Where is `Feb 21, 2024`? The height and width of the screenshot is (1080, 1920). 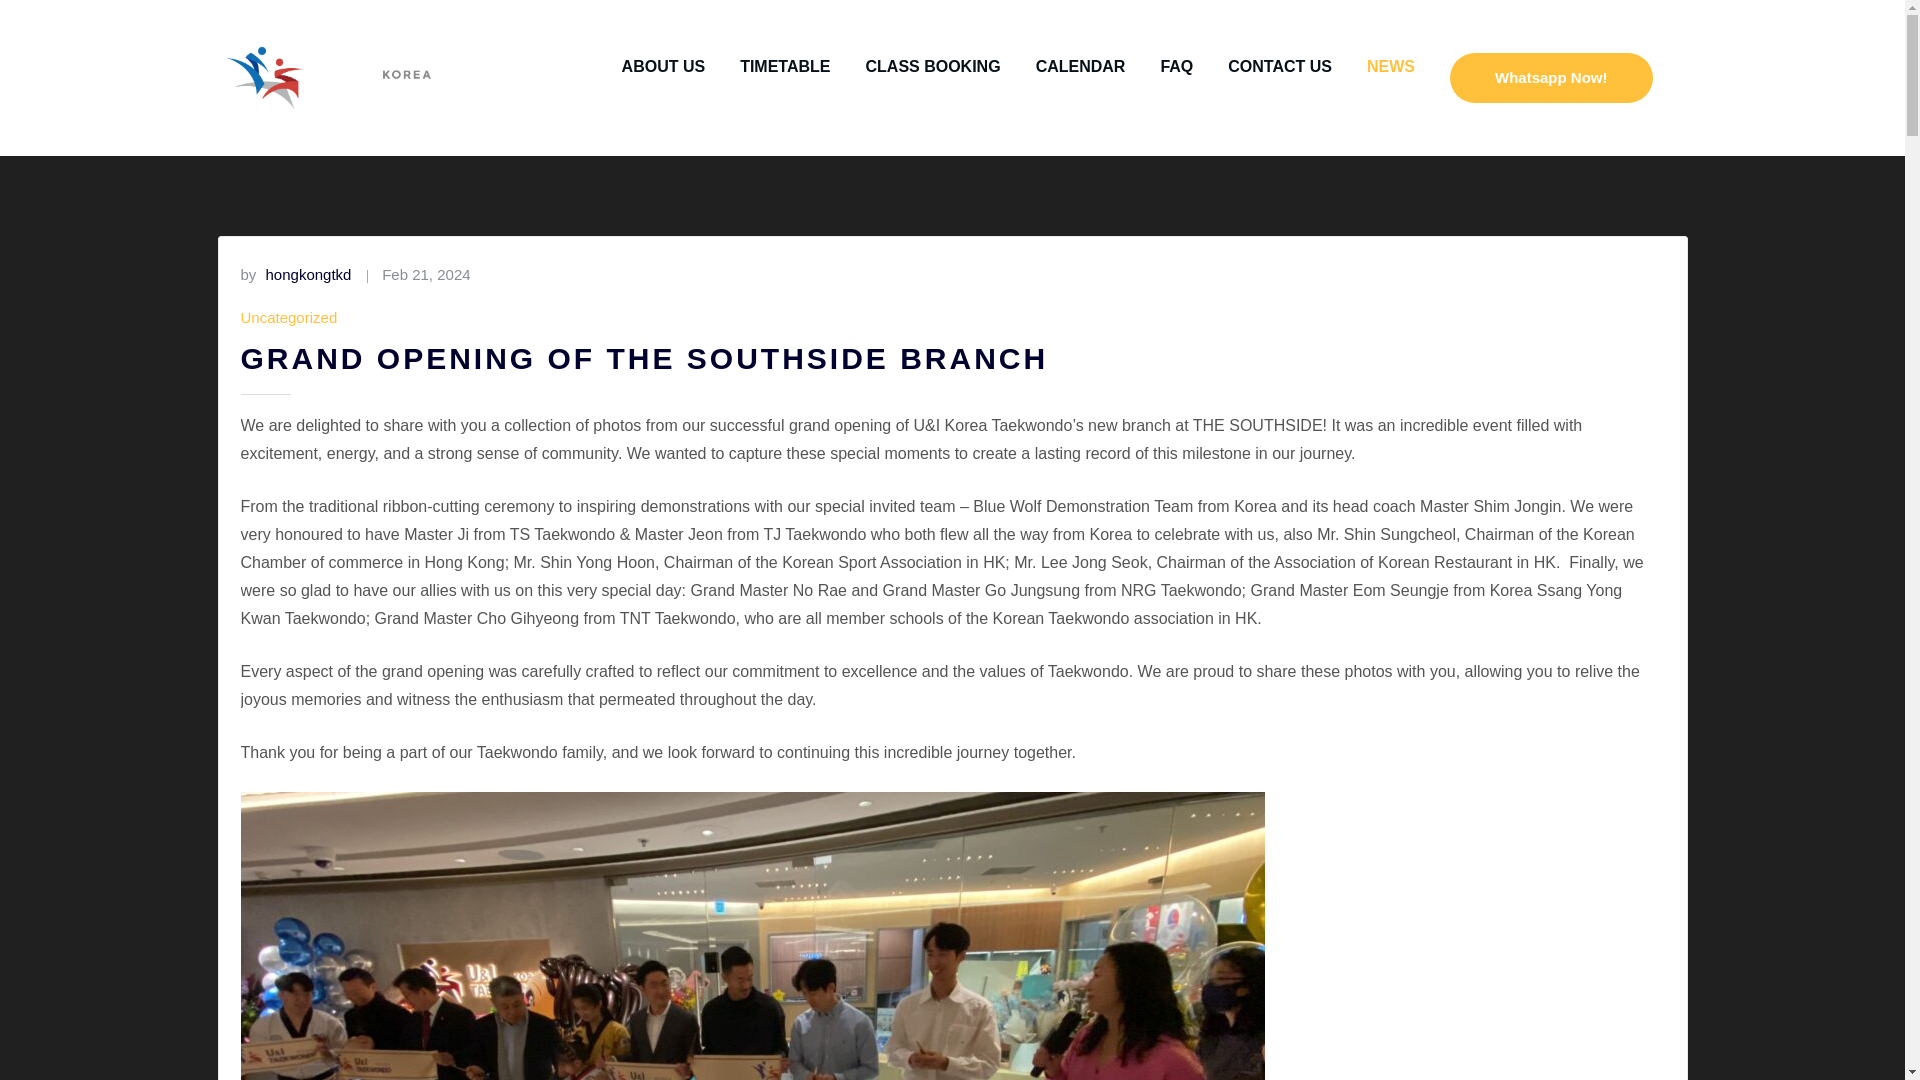
Feb 21, 2024 is located at coordinates (426, 275).